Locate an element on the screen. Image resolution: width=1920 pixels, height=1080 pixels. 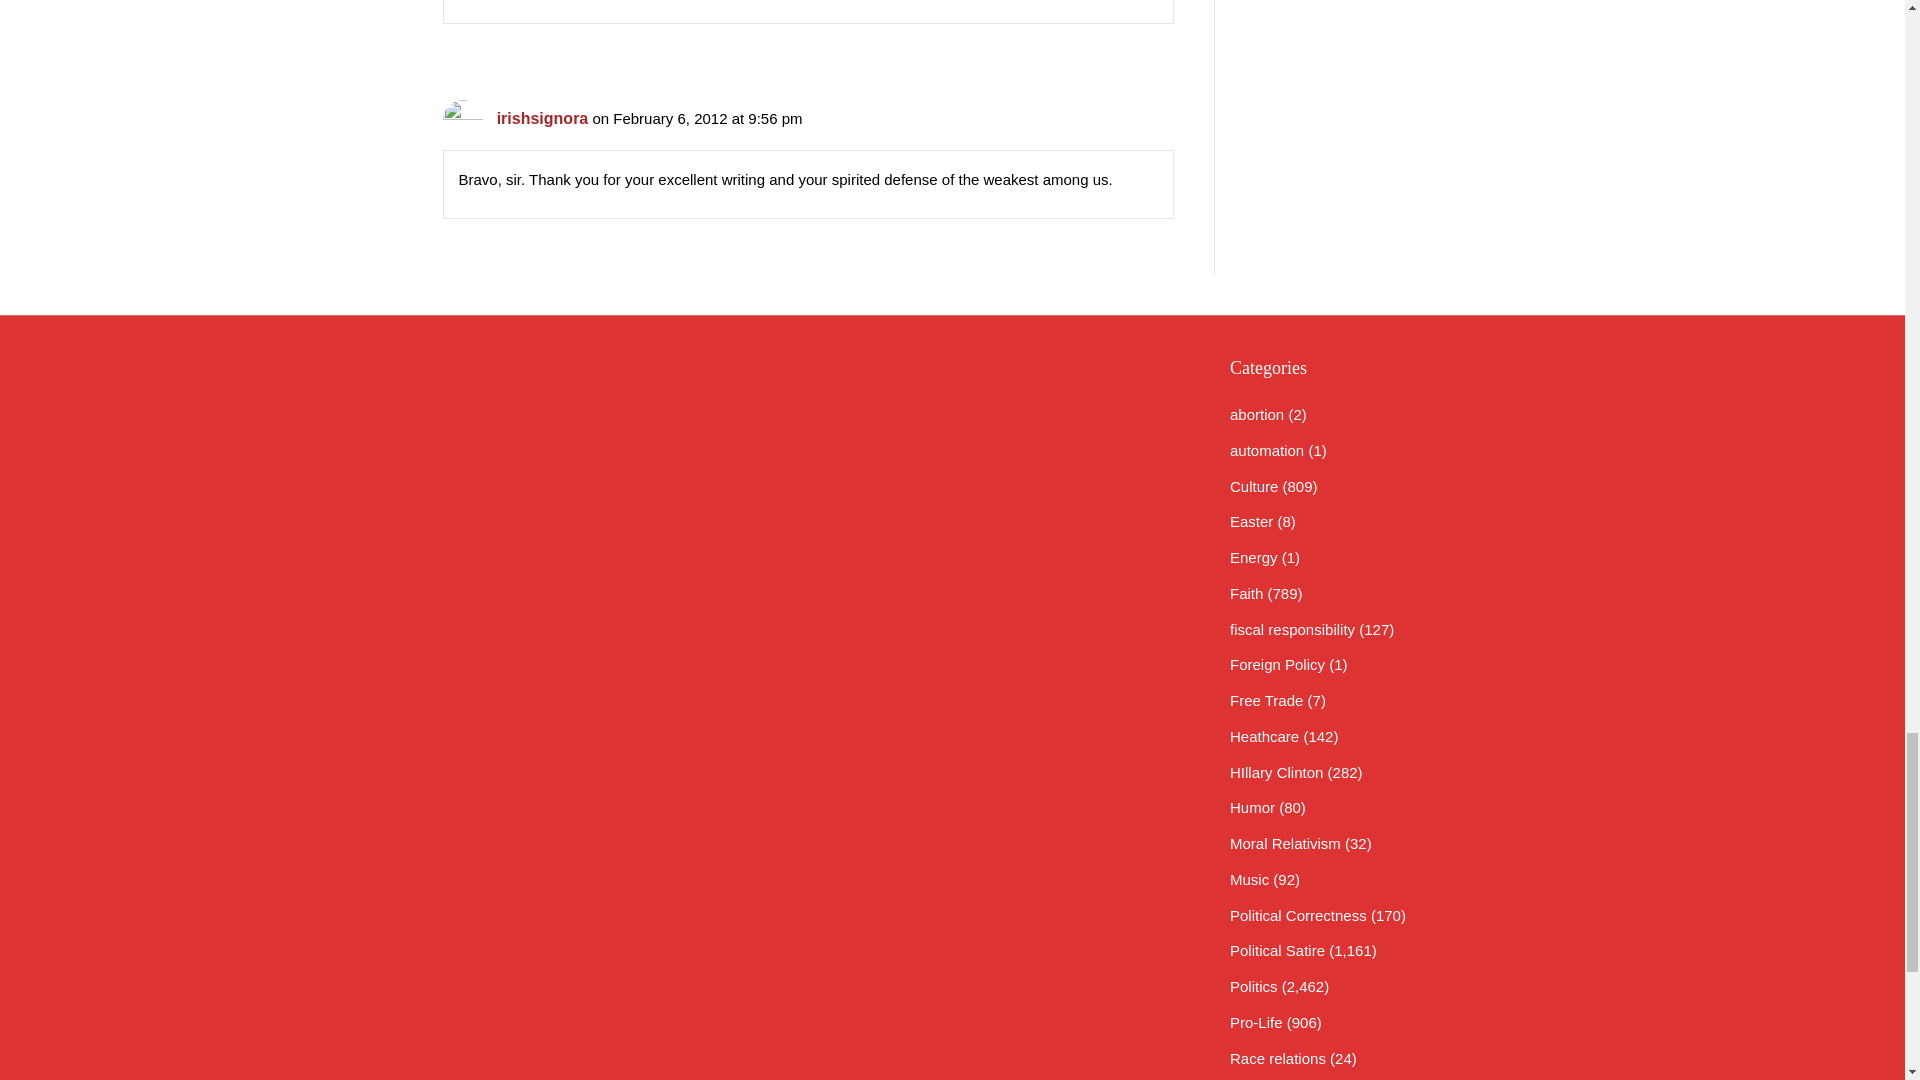
abortion is located at coordinates (1257, 414).